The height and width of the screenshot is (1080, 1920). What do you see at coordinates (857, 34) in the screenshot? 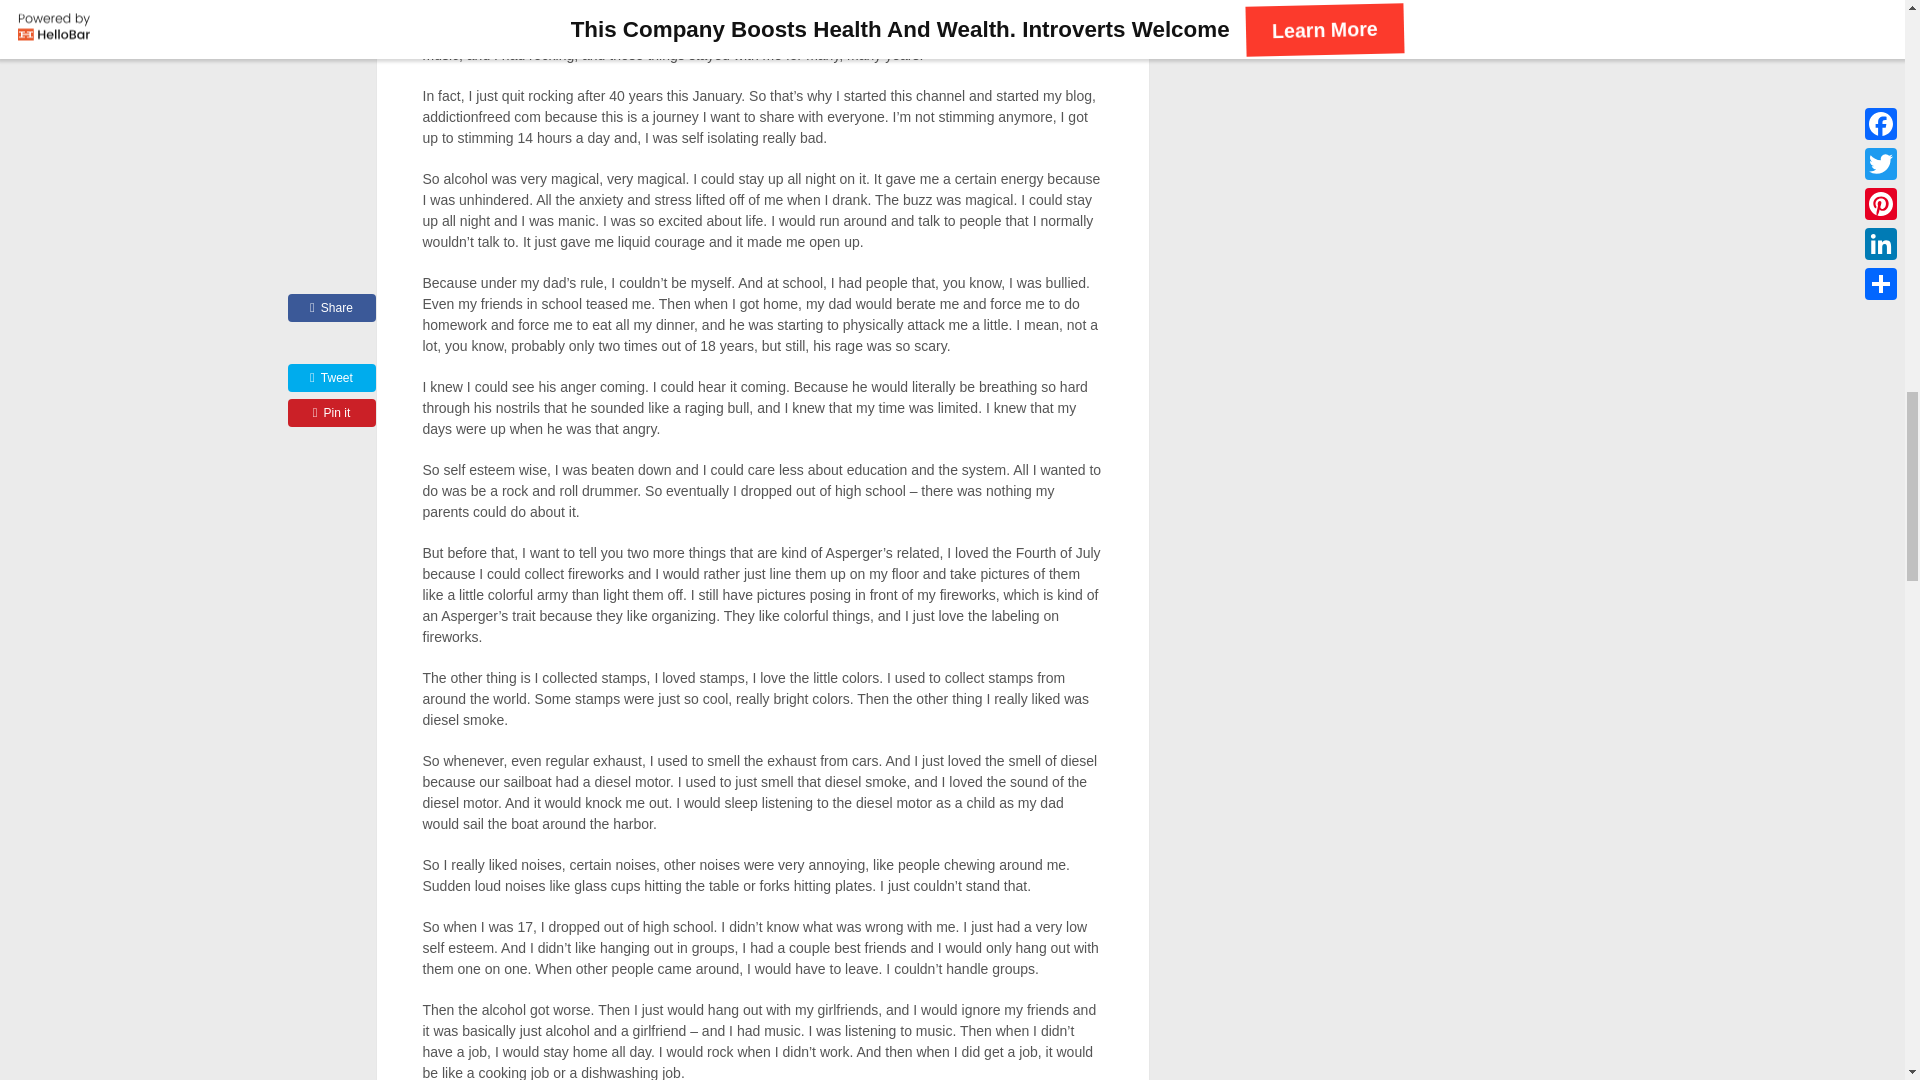
I see `drink of alcohol` at bounding box center [857, 34].